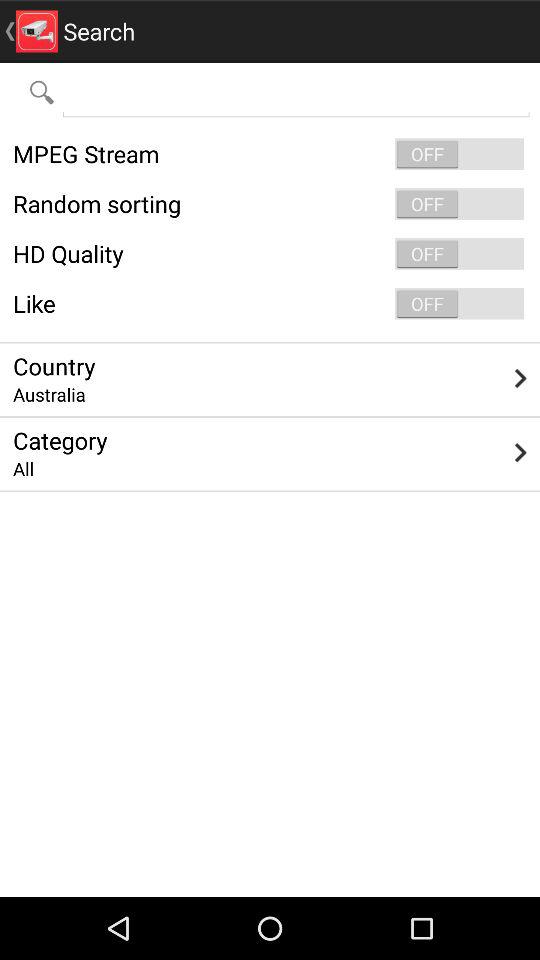  What do you see at coordinates (270, 304) in the screenshot?
I see `tap like` at bounding box center [270, 304].